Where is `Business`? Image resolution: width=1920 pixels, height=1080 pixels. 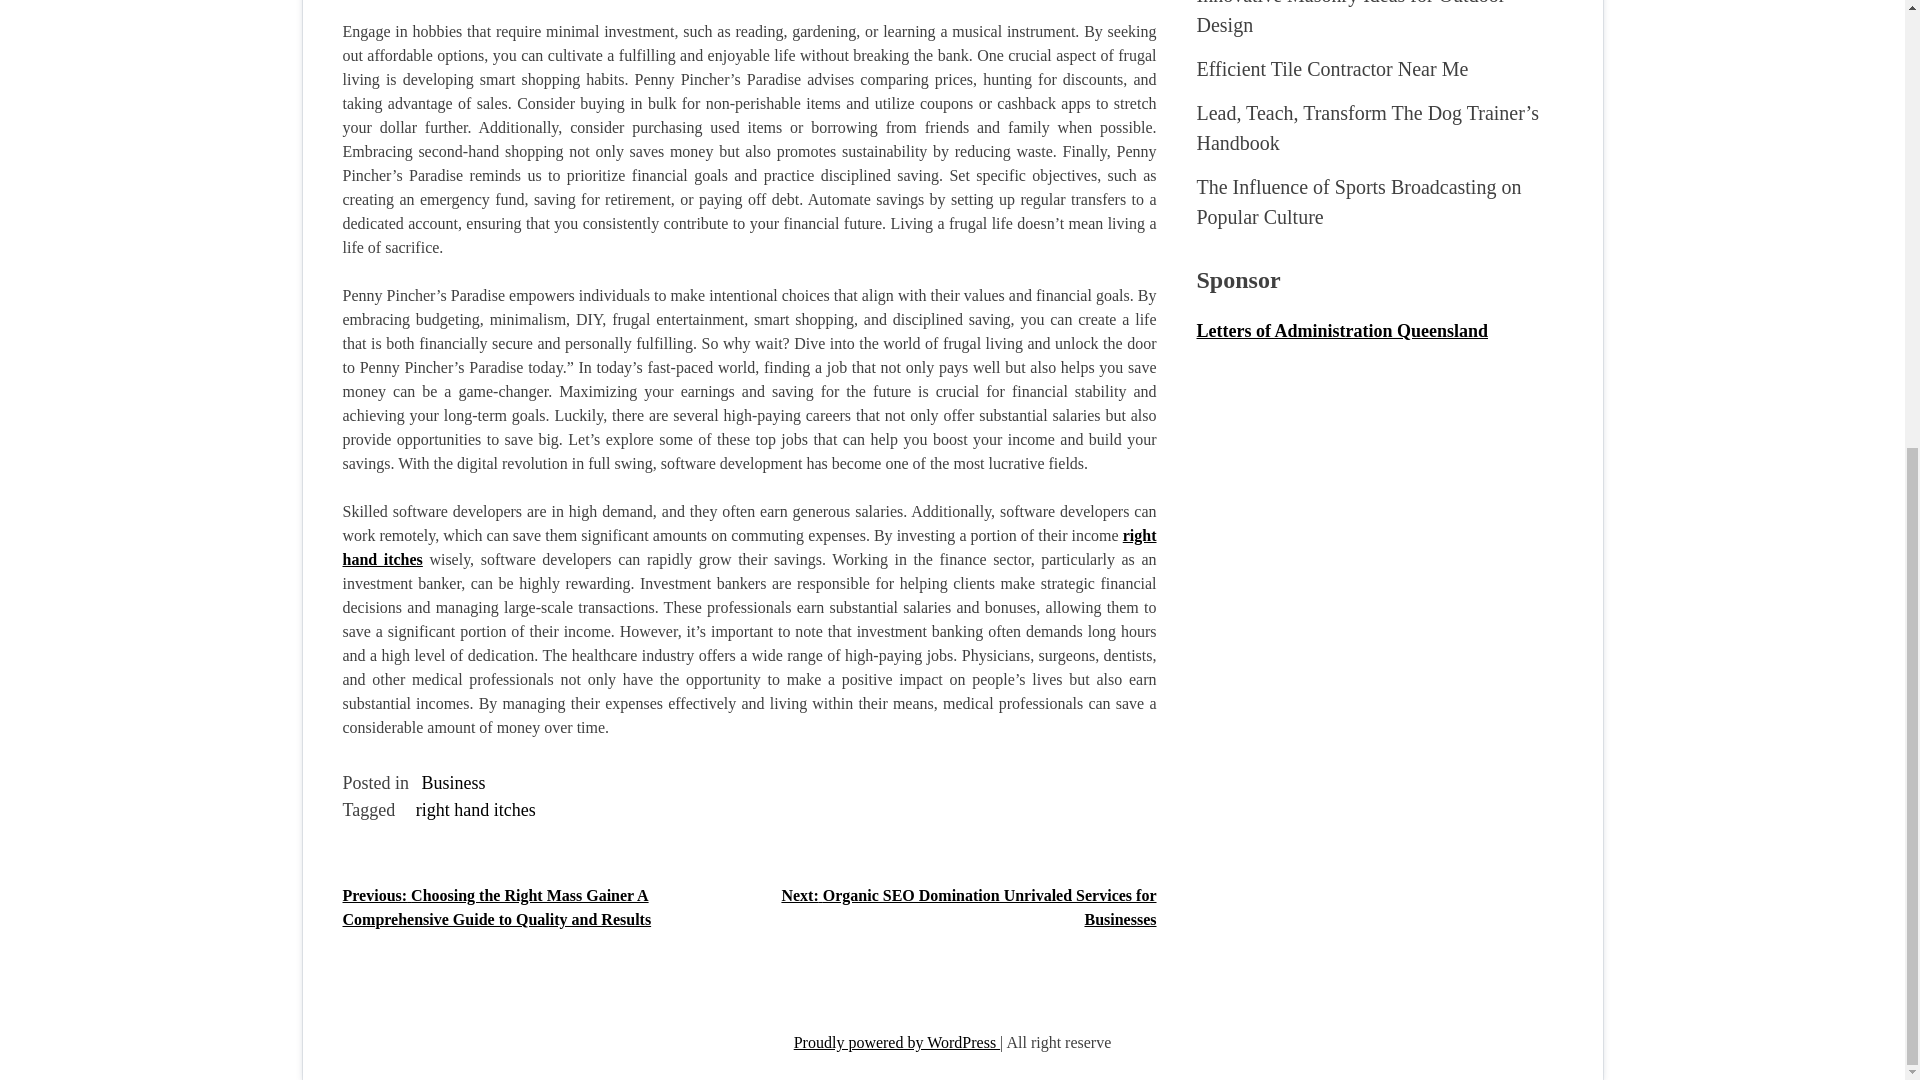
Business is located at coordinates (454, 782).